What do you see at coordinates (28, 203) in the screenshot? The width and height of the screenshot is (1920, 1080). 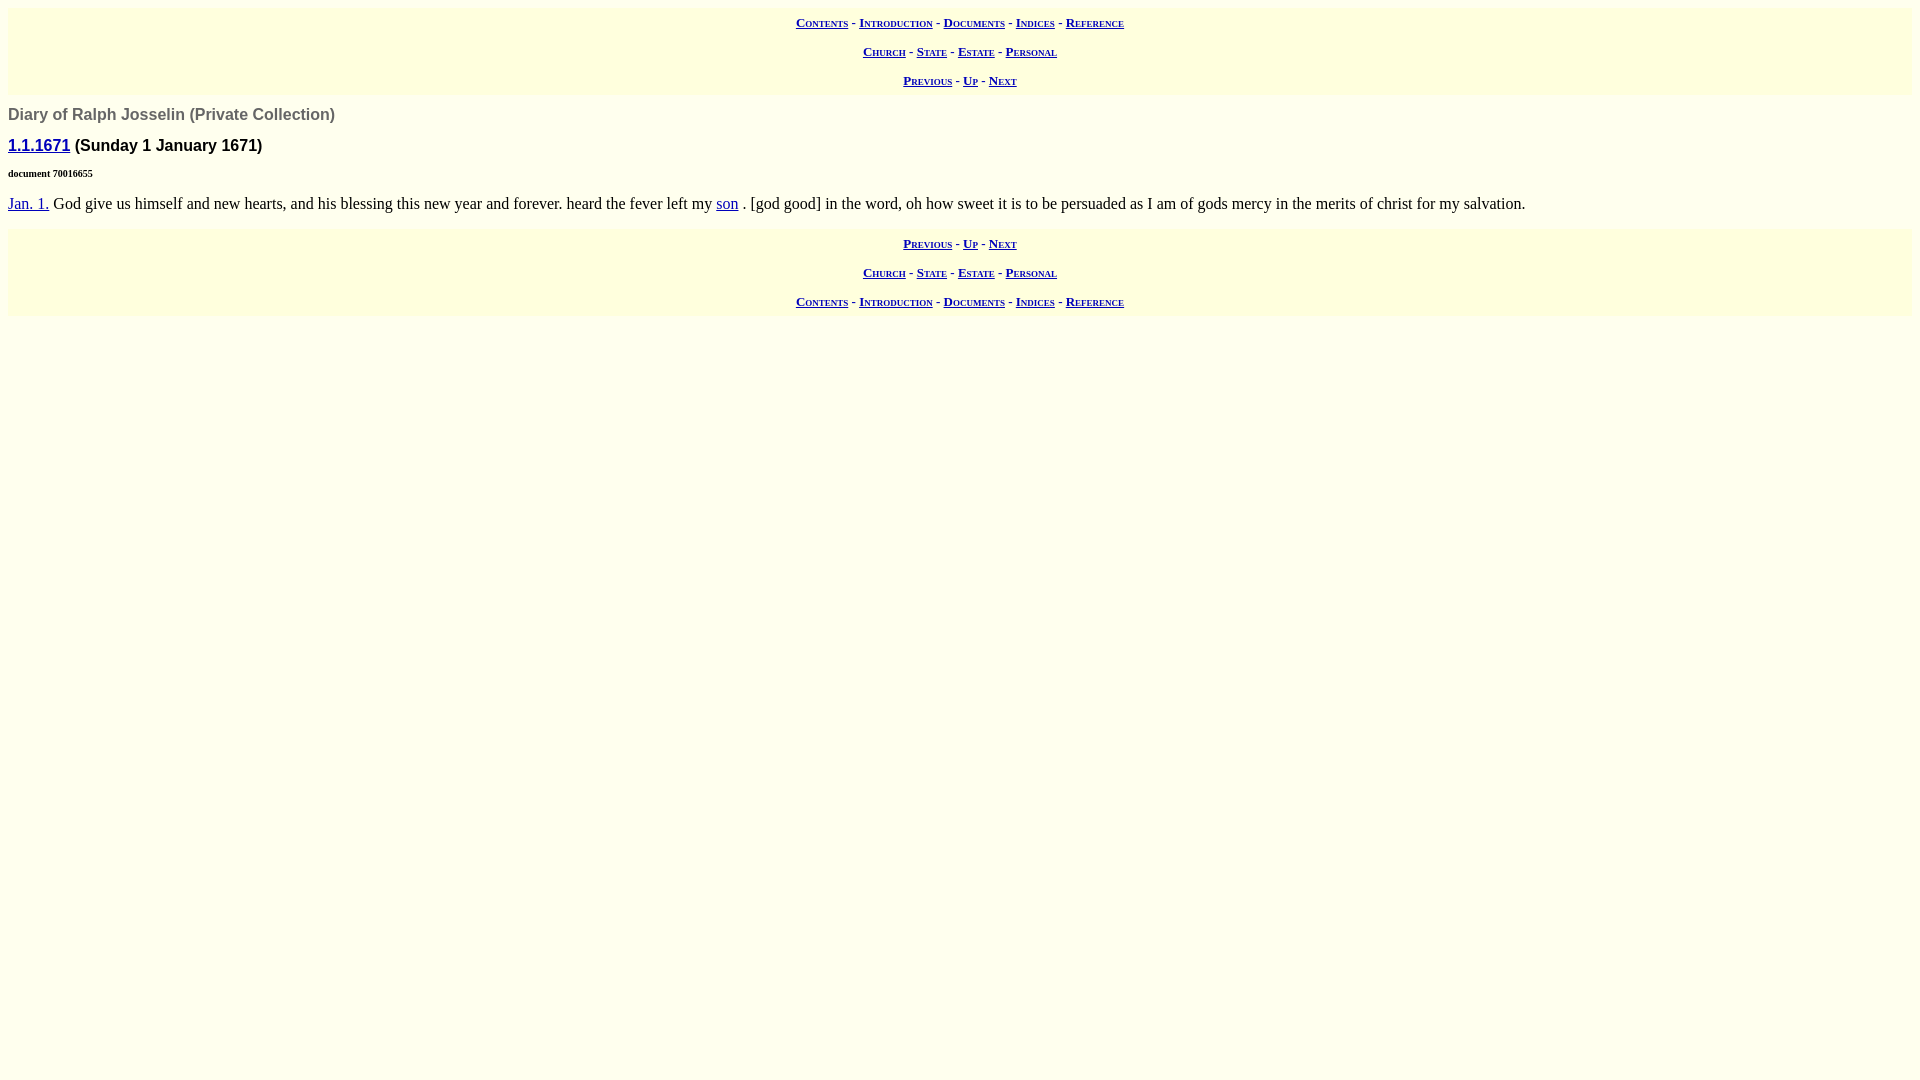 I see `Sunday 1 January 1671` at bounding box center [28, 203].